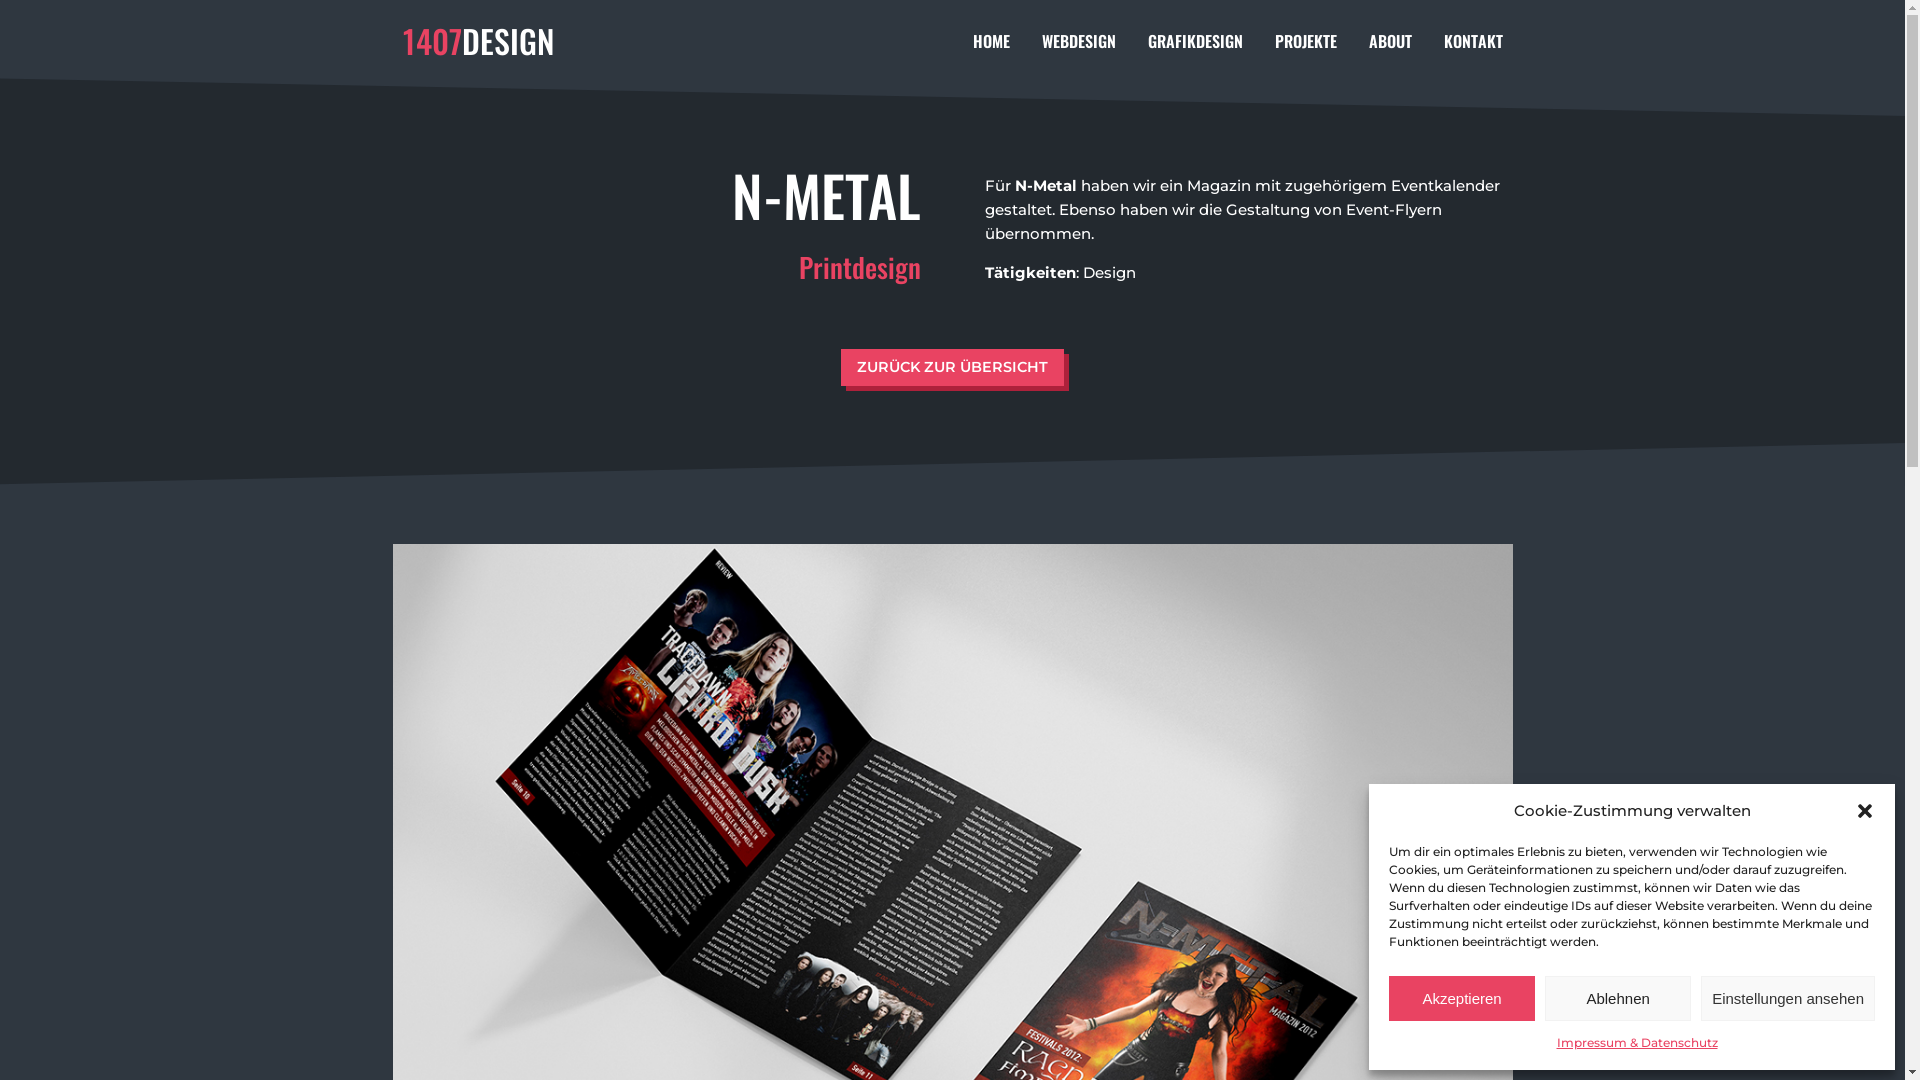  Describe the element at coordinates (1618, 998) in the screenshot. I see `Ablehnen` at that location.